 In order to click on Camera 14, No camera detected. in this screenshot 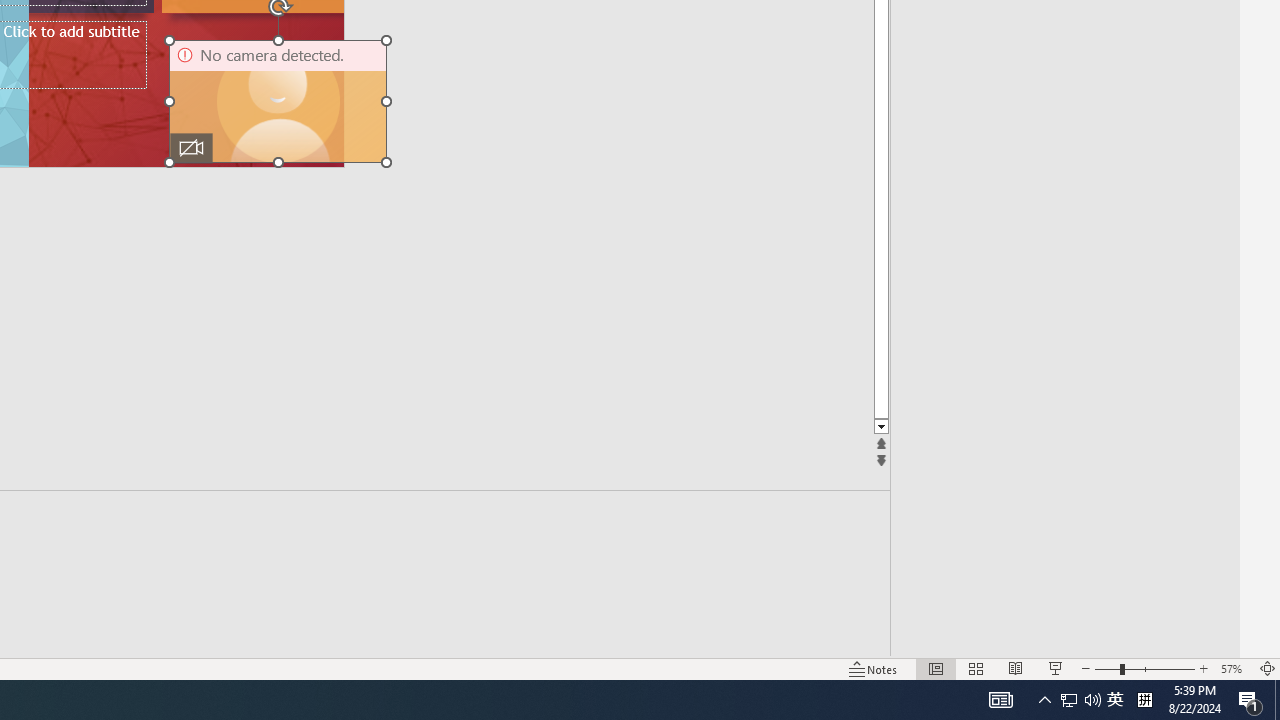, I will do `click(278, 101)`.